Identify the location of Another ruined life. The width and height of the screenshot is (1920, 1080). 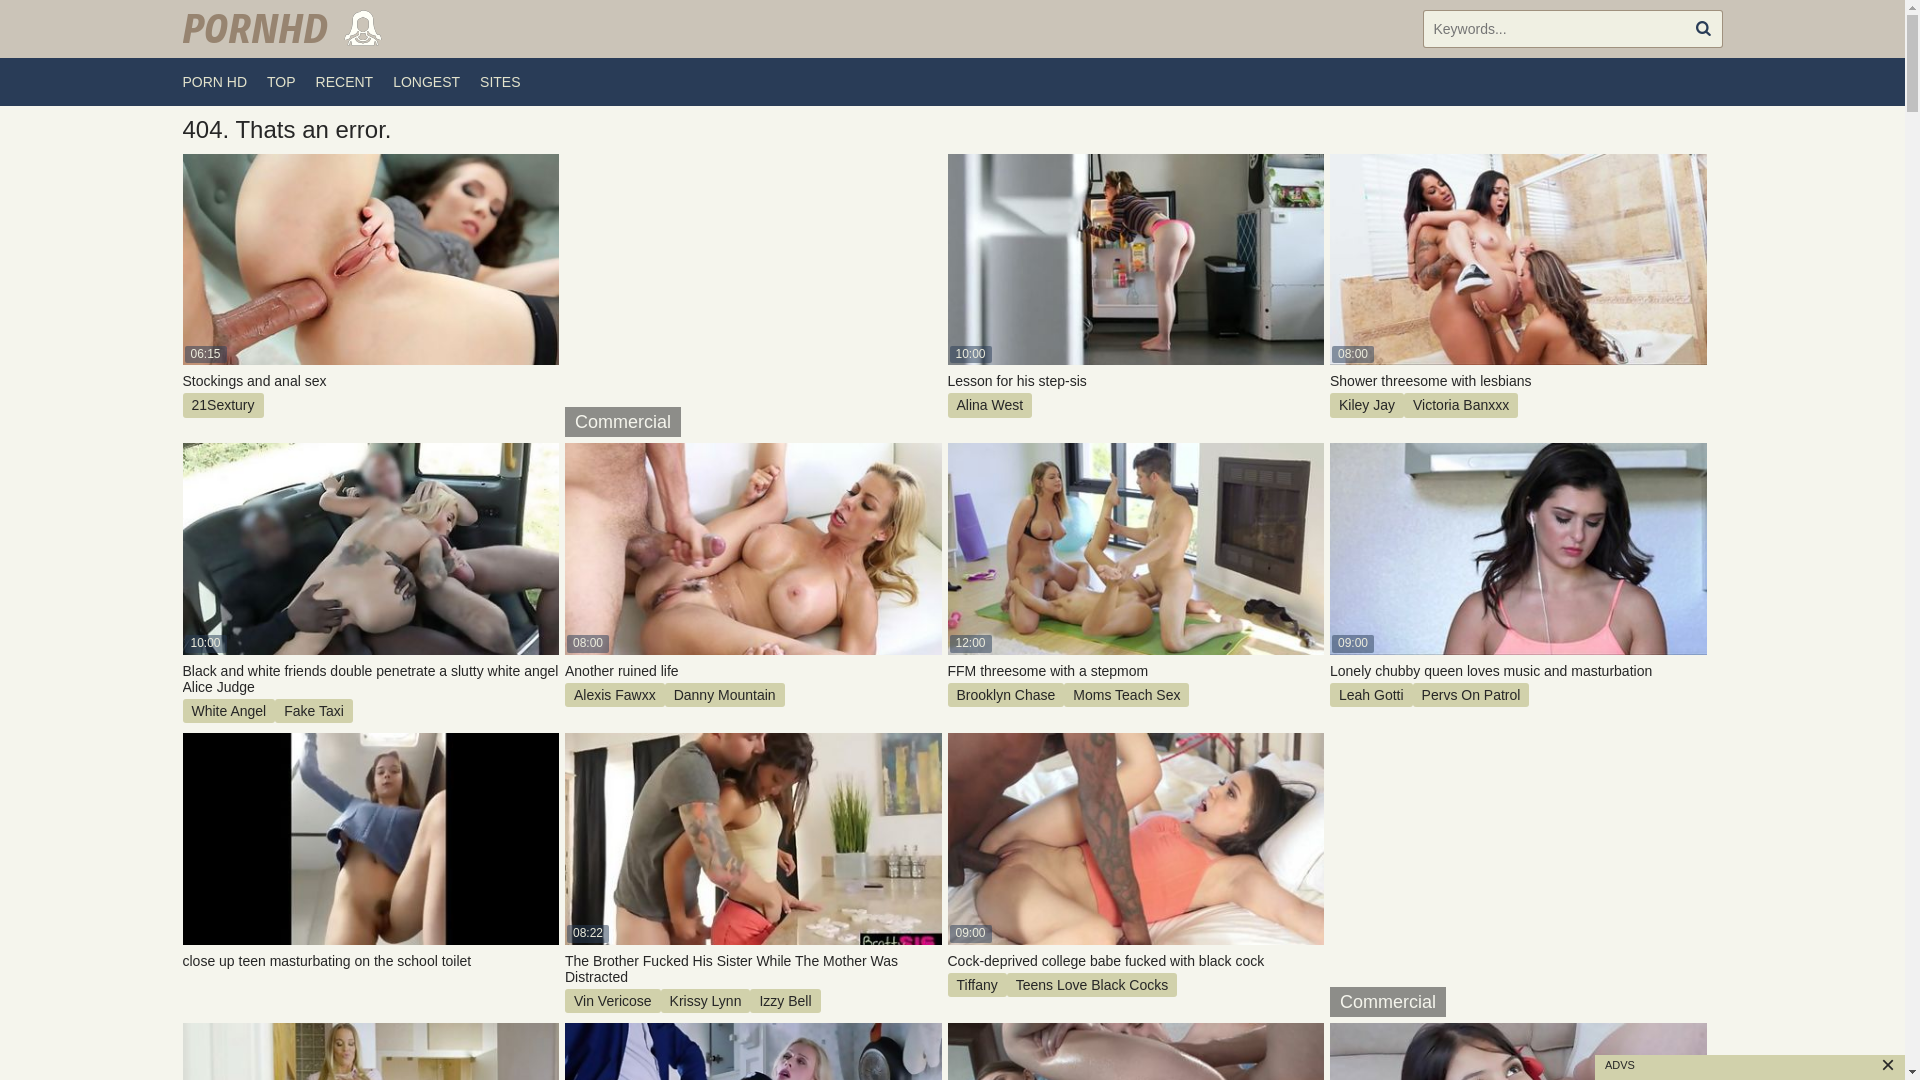
(754, 671).